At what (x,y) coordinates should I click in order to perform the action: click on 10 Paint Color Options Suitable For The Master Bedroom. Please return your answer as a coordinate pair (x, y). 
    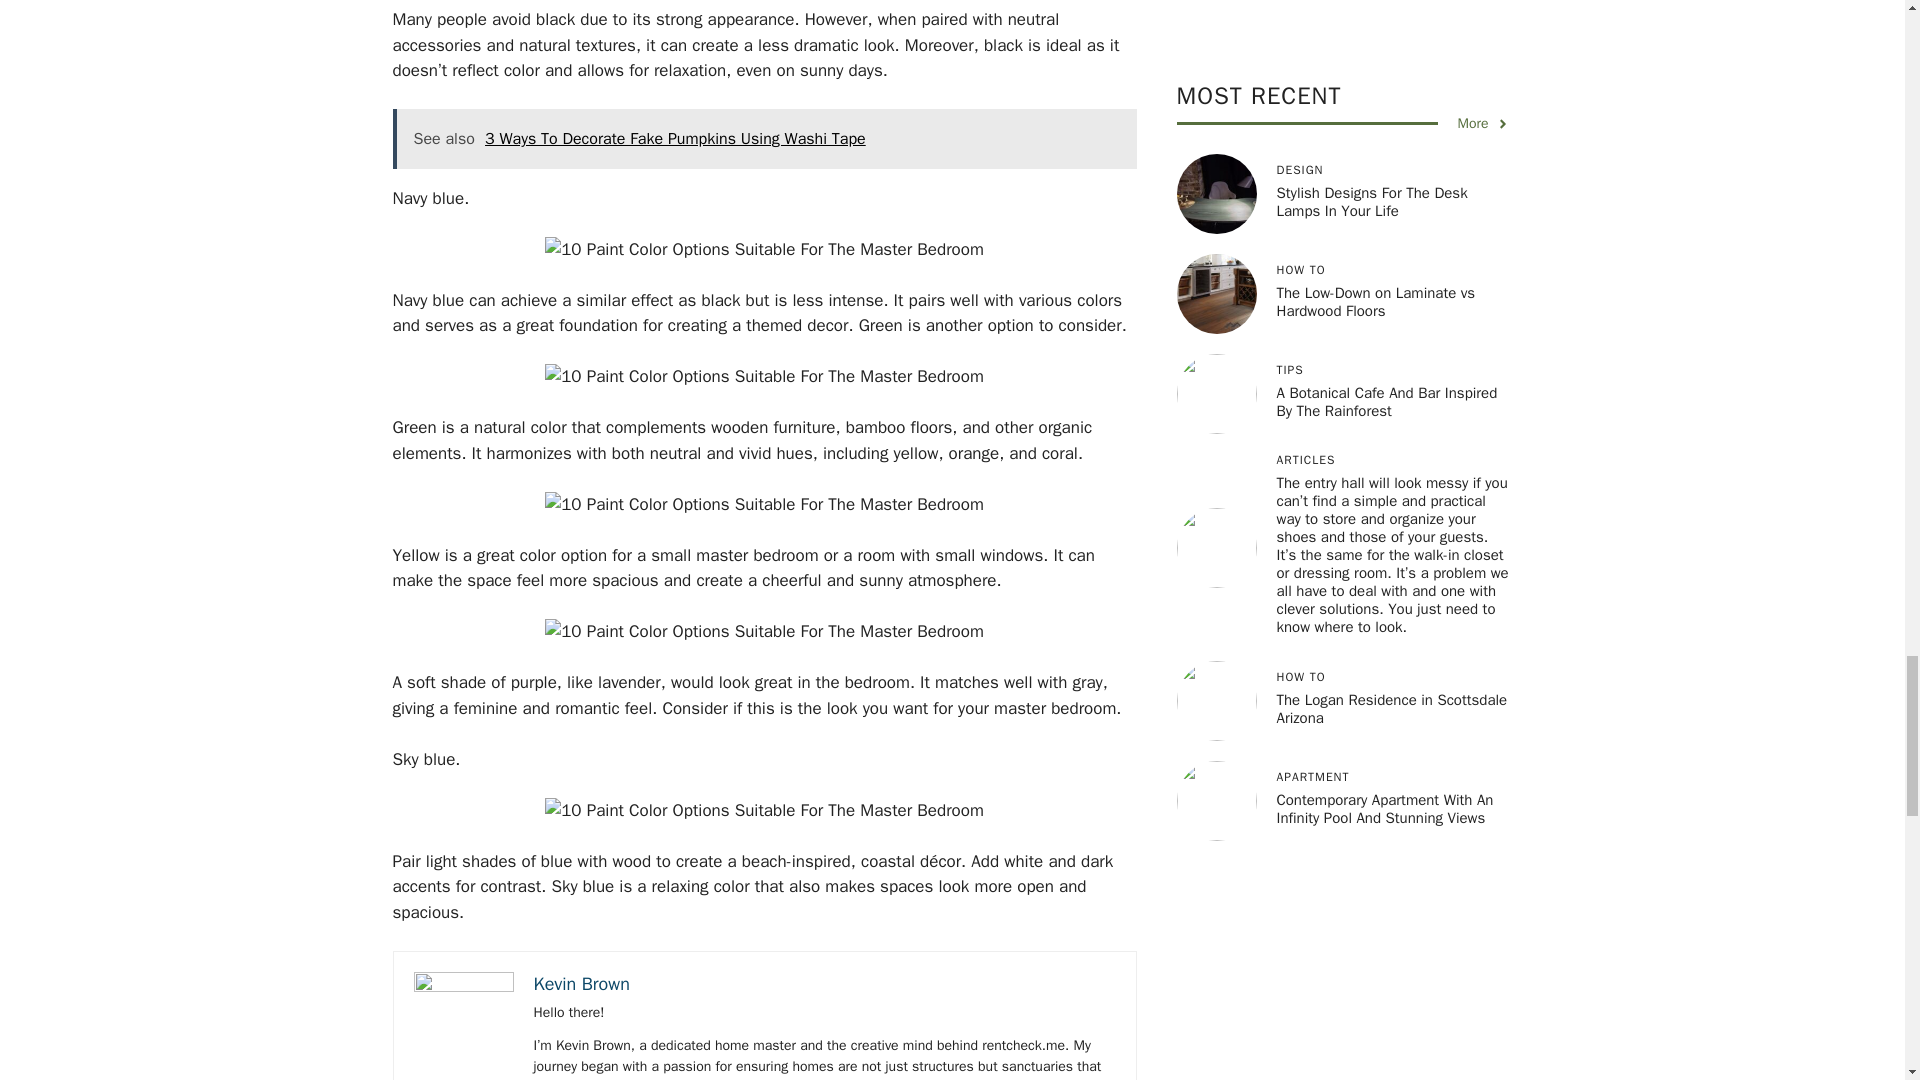
    Looking at the image, I should click on (764, 811).